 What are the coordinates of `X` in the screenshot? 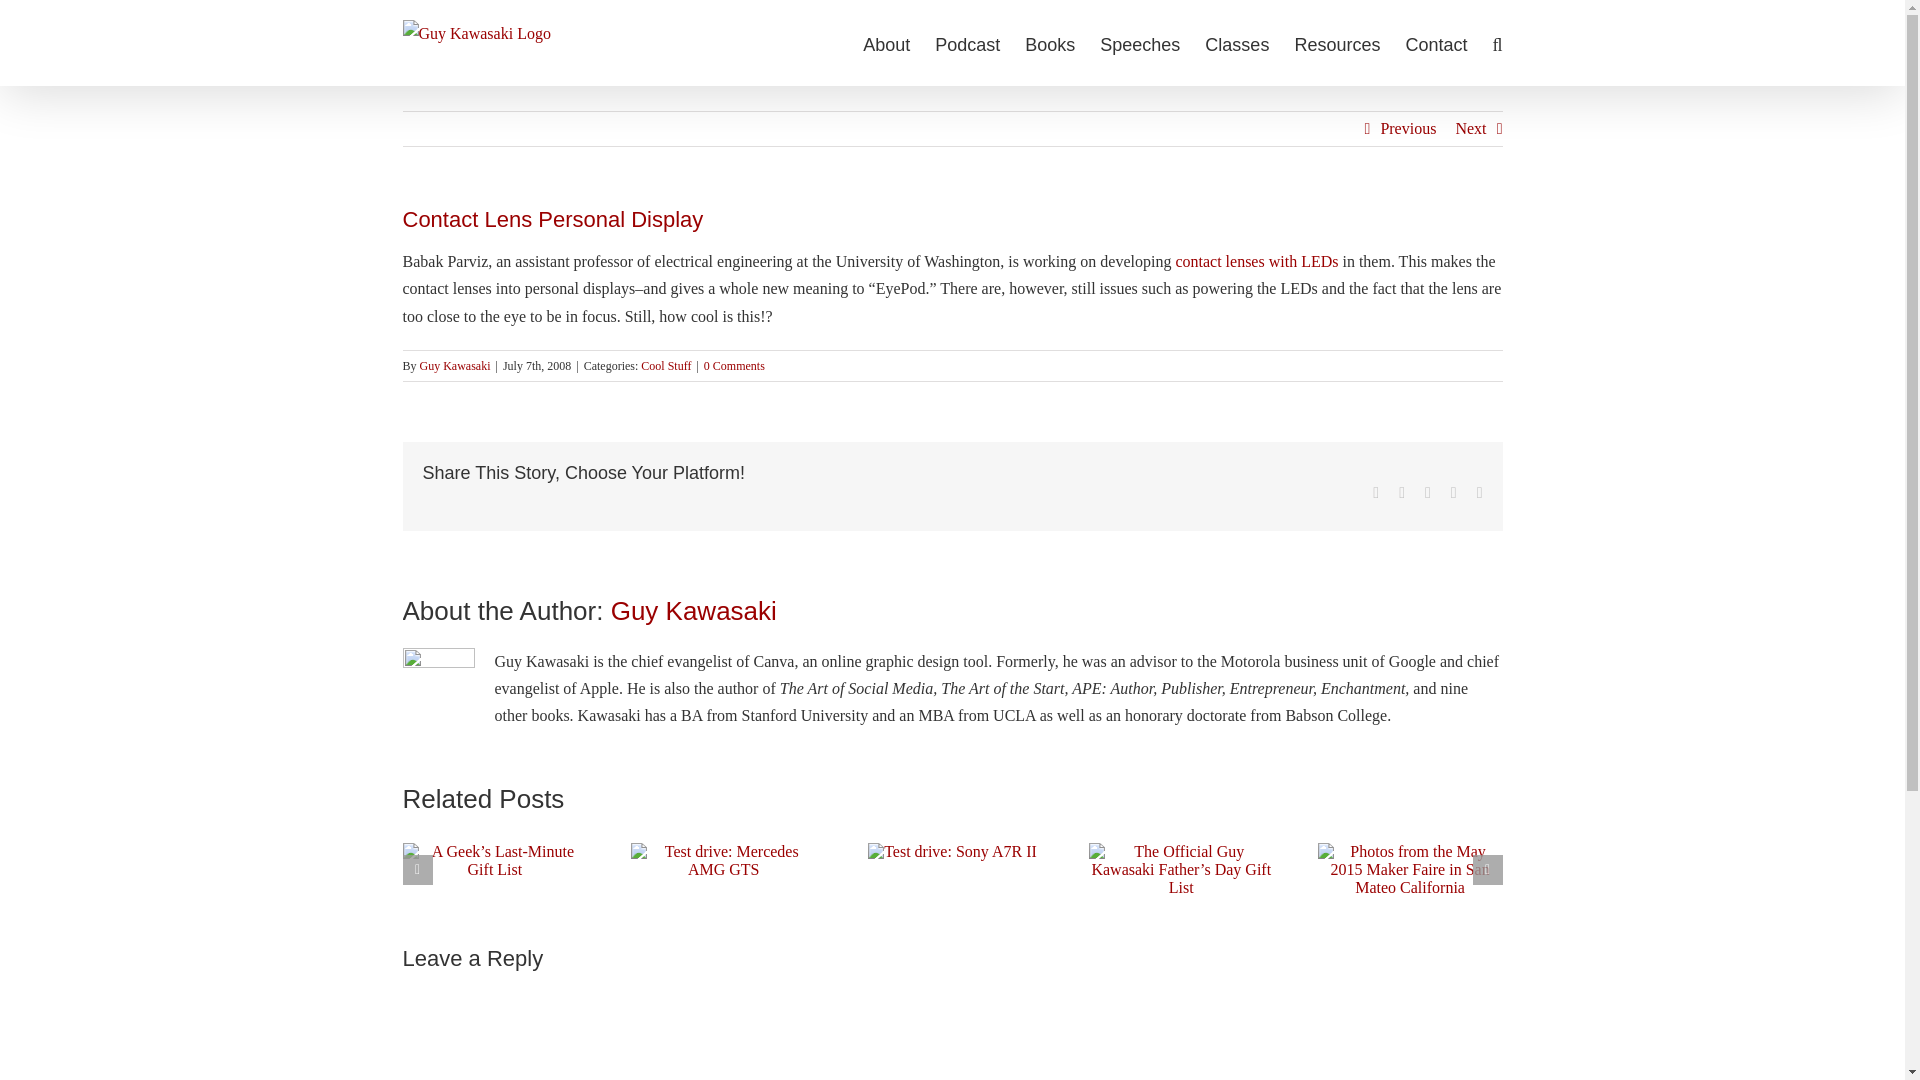 It's located at (1402, 492).